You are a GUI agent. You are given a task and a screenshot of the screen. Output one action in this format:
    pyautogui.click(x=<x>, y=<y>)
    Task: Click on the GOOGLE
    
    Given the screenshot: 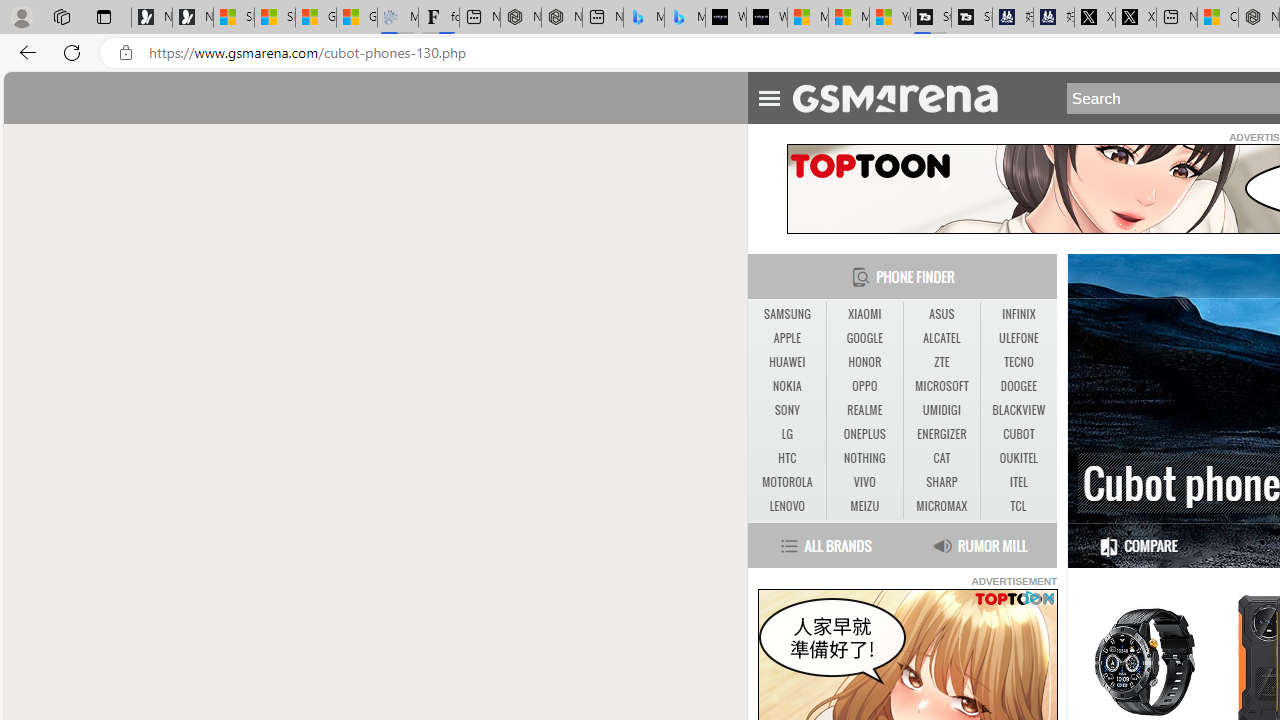 What is the action you would take?
    pyautogui.click(x=864, y=339)
    